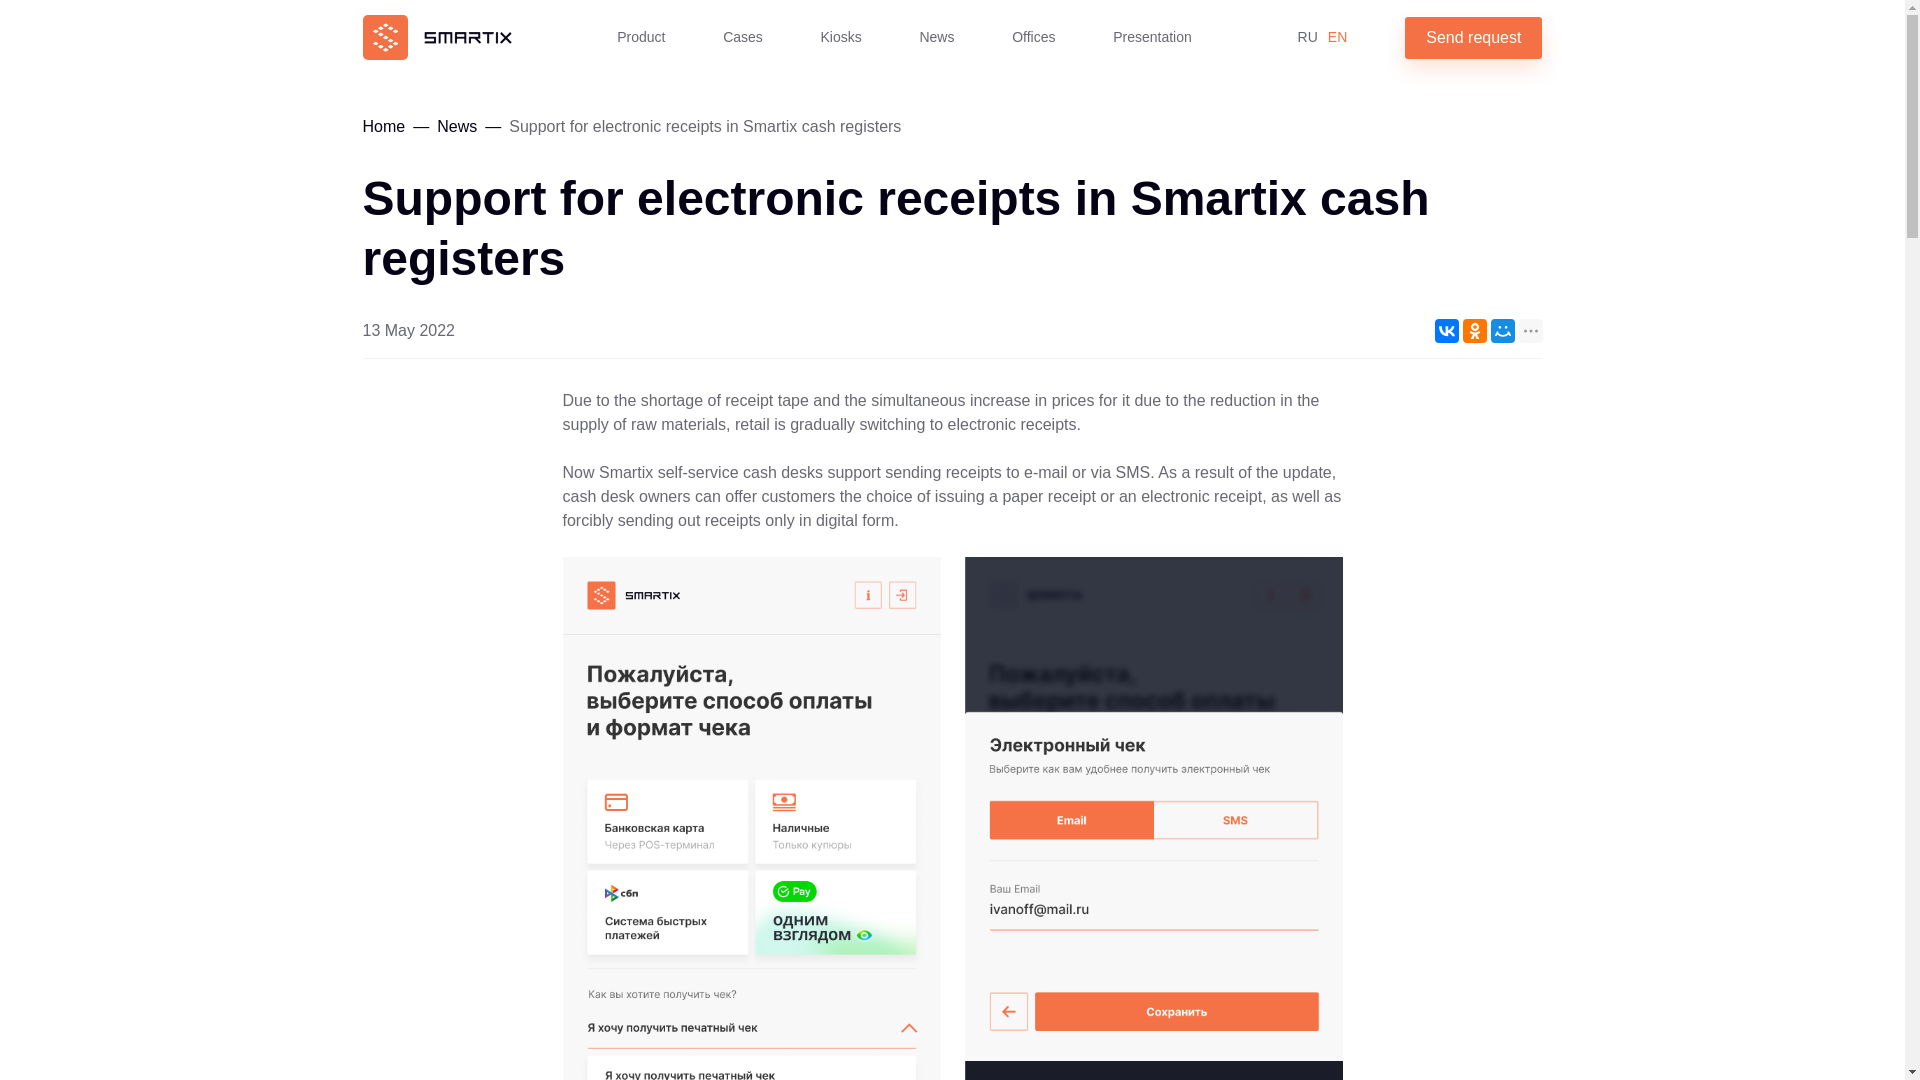 Image resolution: width=1920 pixels, height=1080 pixels. Describe the element at coordinates (1338, 38) in the screenshot. I see `EN` at that location.